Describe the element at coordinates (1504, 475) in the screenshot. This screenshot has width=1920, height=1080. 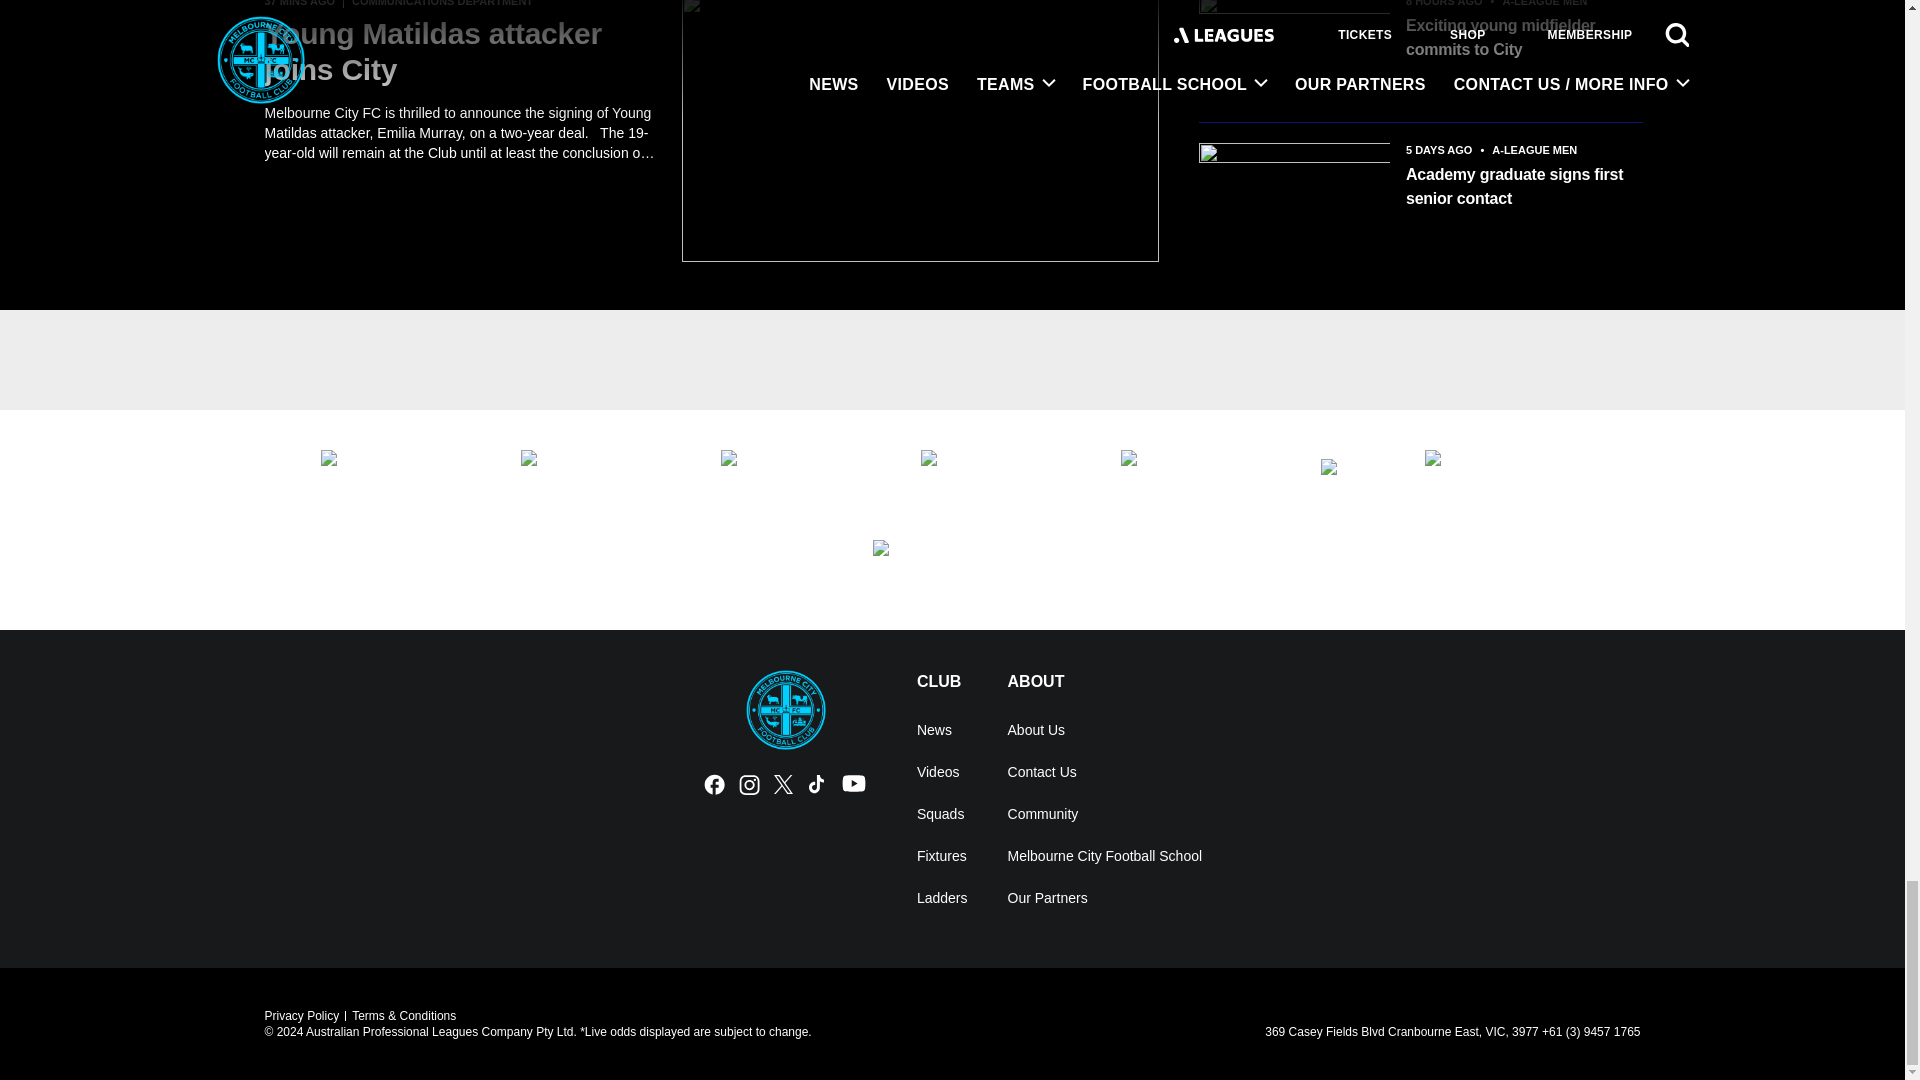
I see `Origin` at that location.